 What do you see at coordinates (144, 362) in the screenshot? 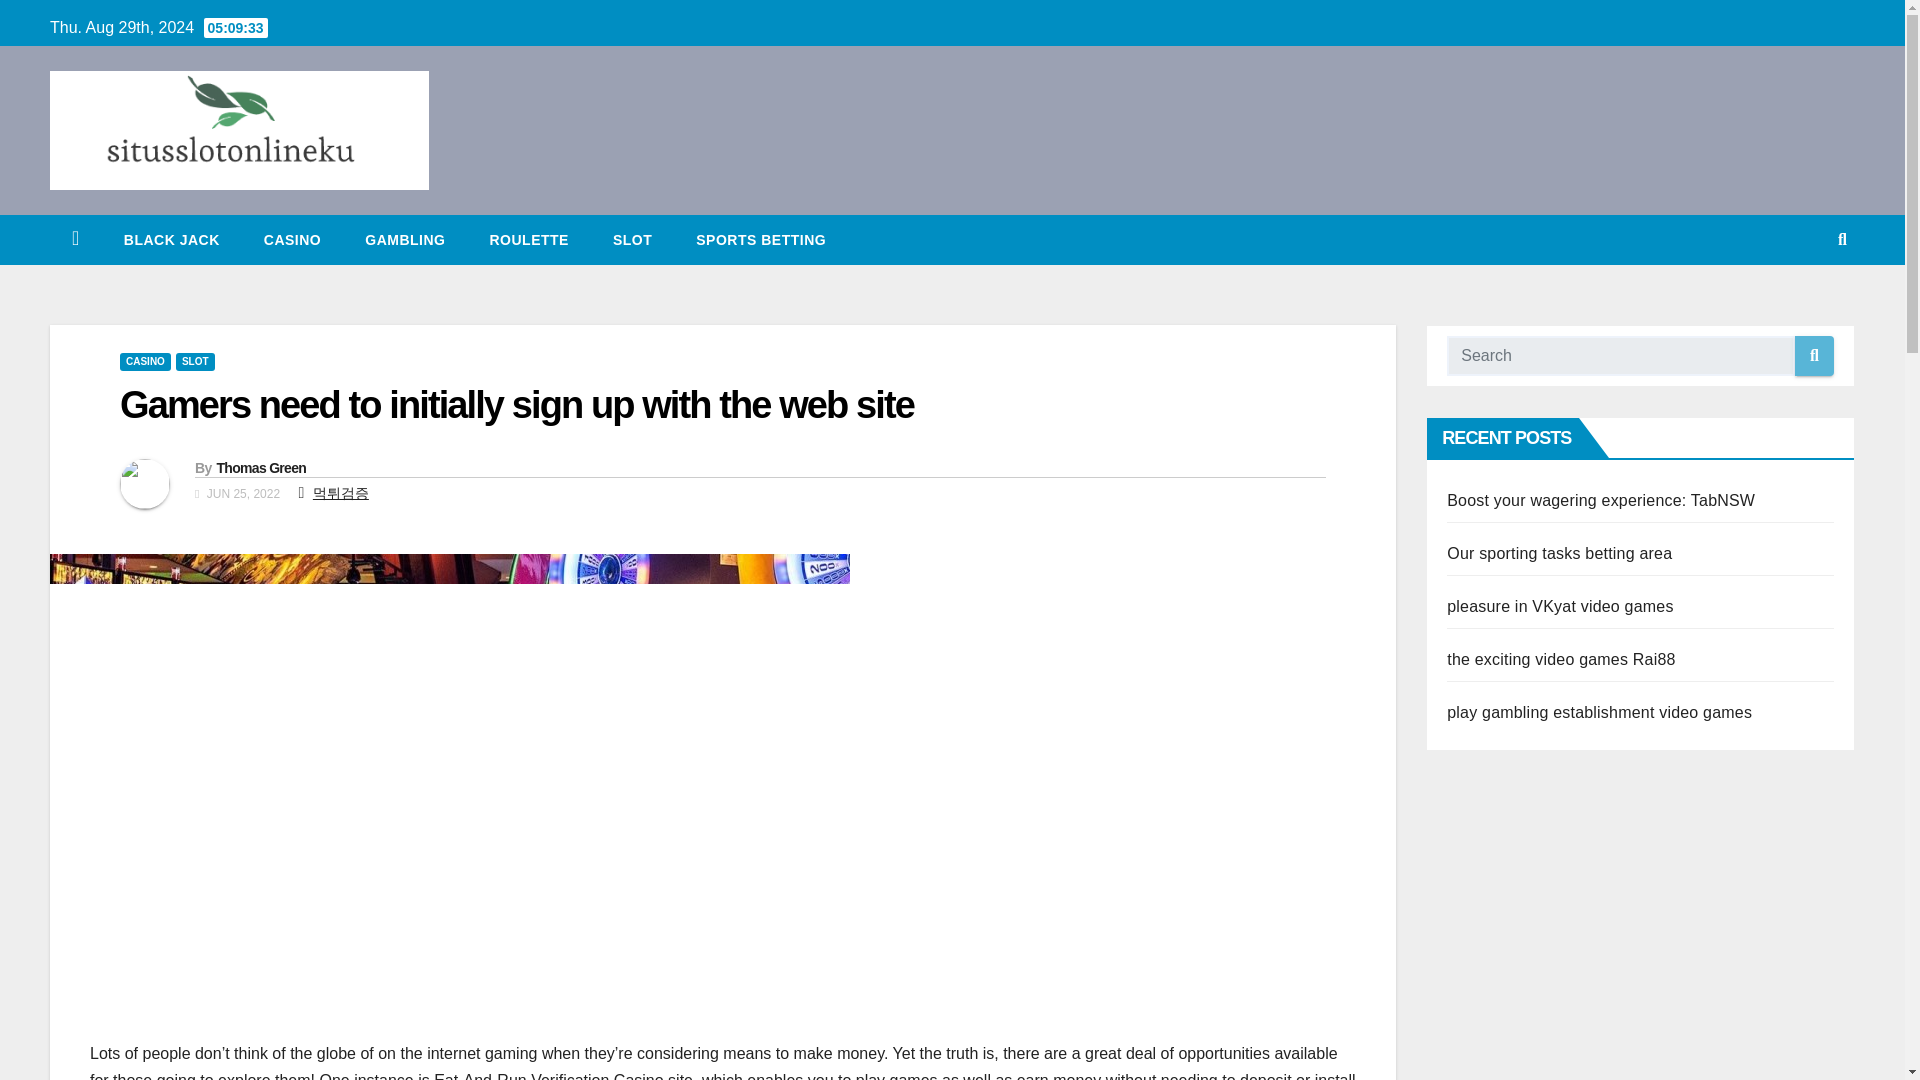
I see `CASINO` at bounding box center [144, 362].